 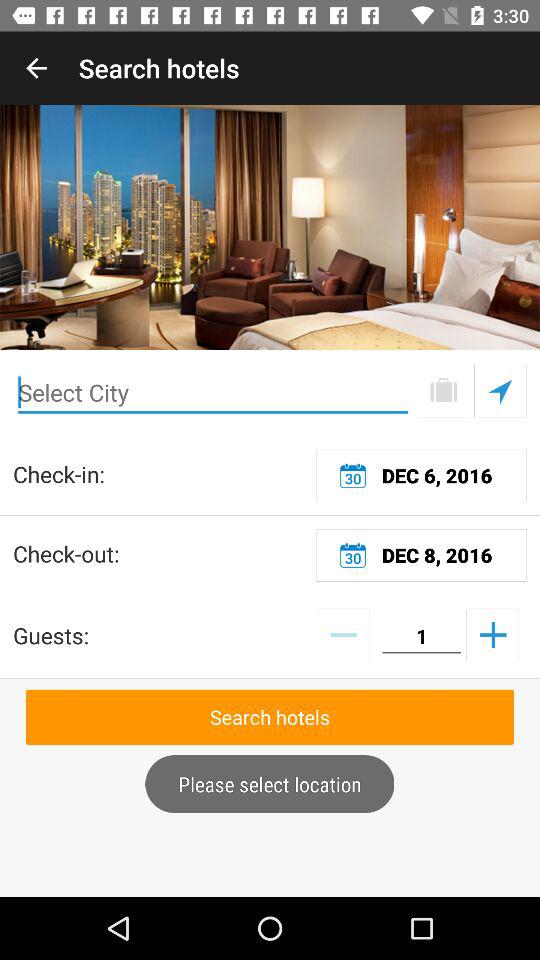 I want to click on select page, so click(x=444, y=390).